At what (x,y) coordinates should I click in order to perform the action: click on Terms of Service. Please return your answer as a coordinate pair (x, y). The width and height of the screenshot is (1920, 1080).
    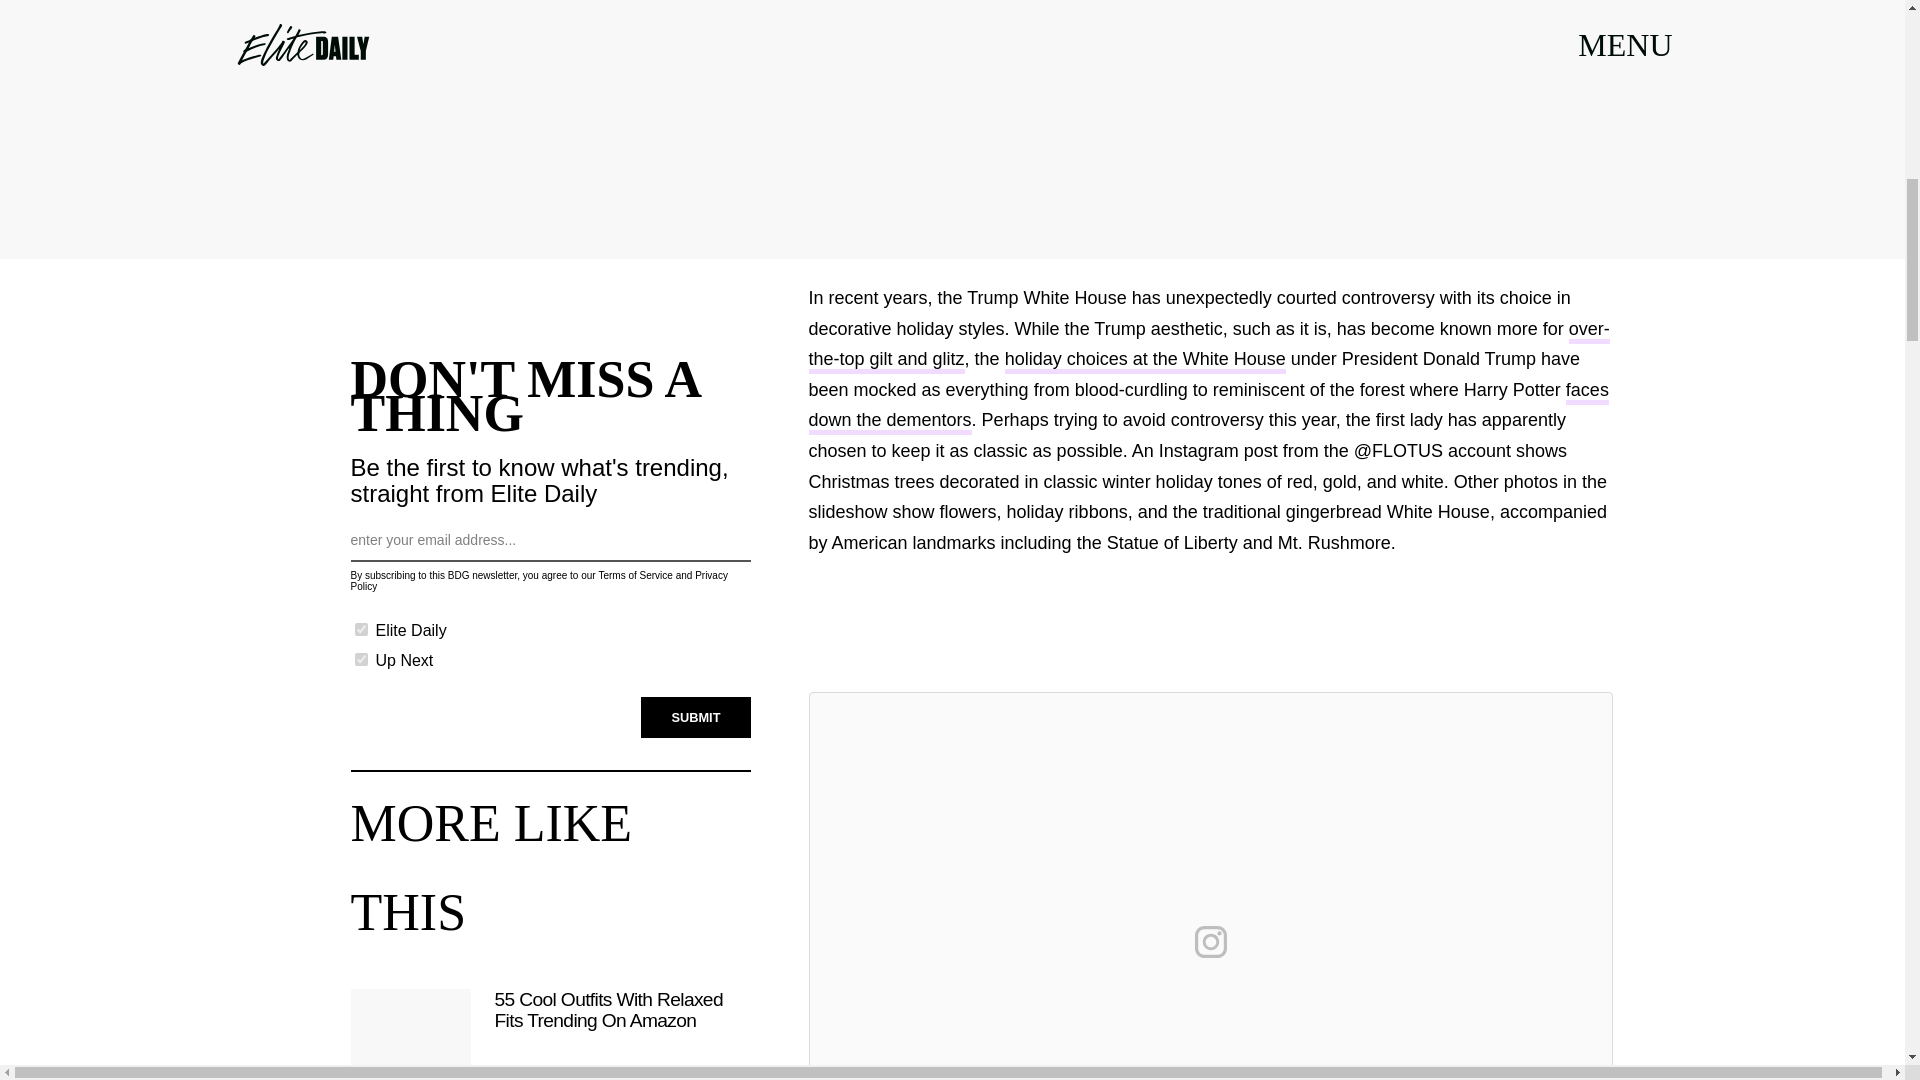
    Looking at the image, I should click on (634, 576).